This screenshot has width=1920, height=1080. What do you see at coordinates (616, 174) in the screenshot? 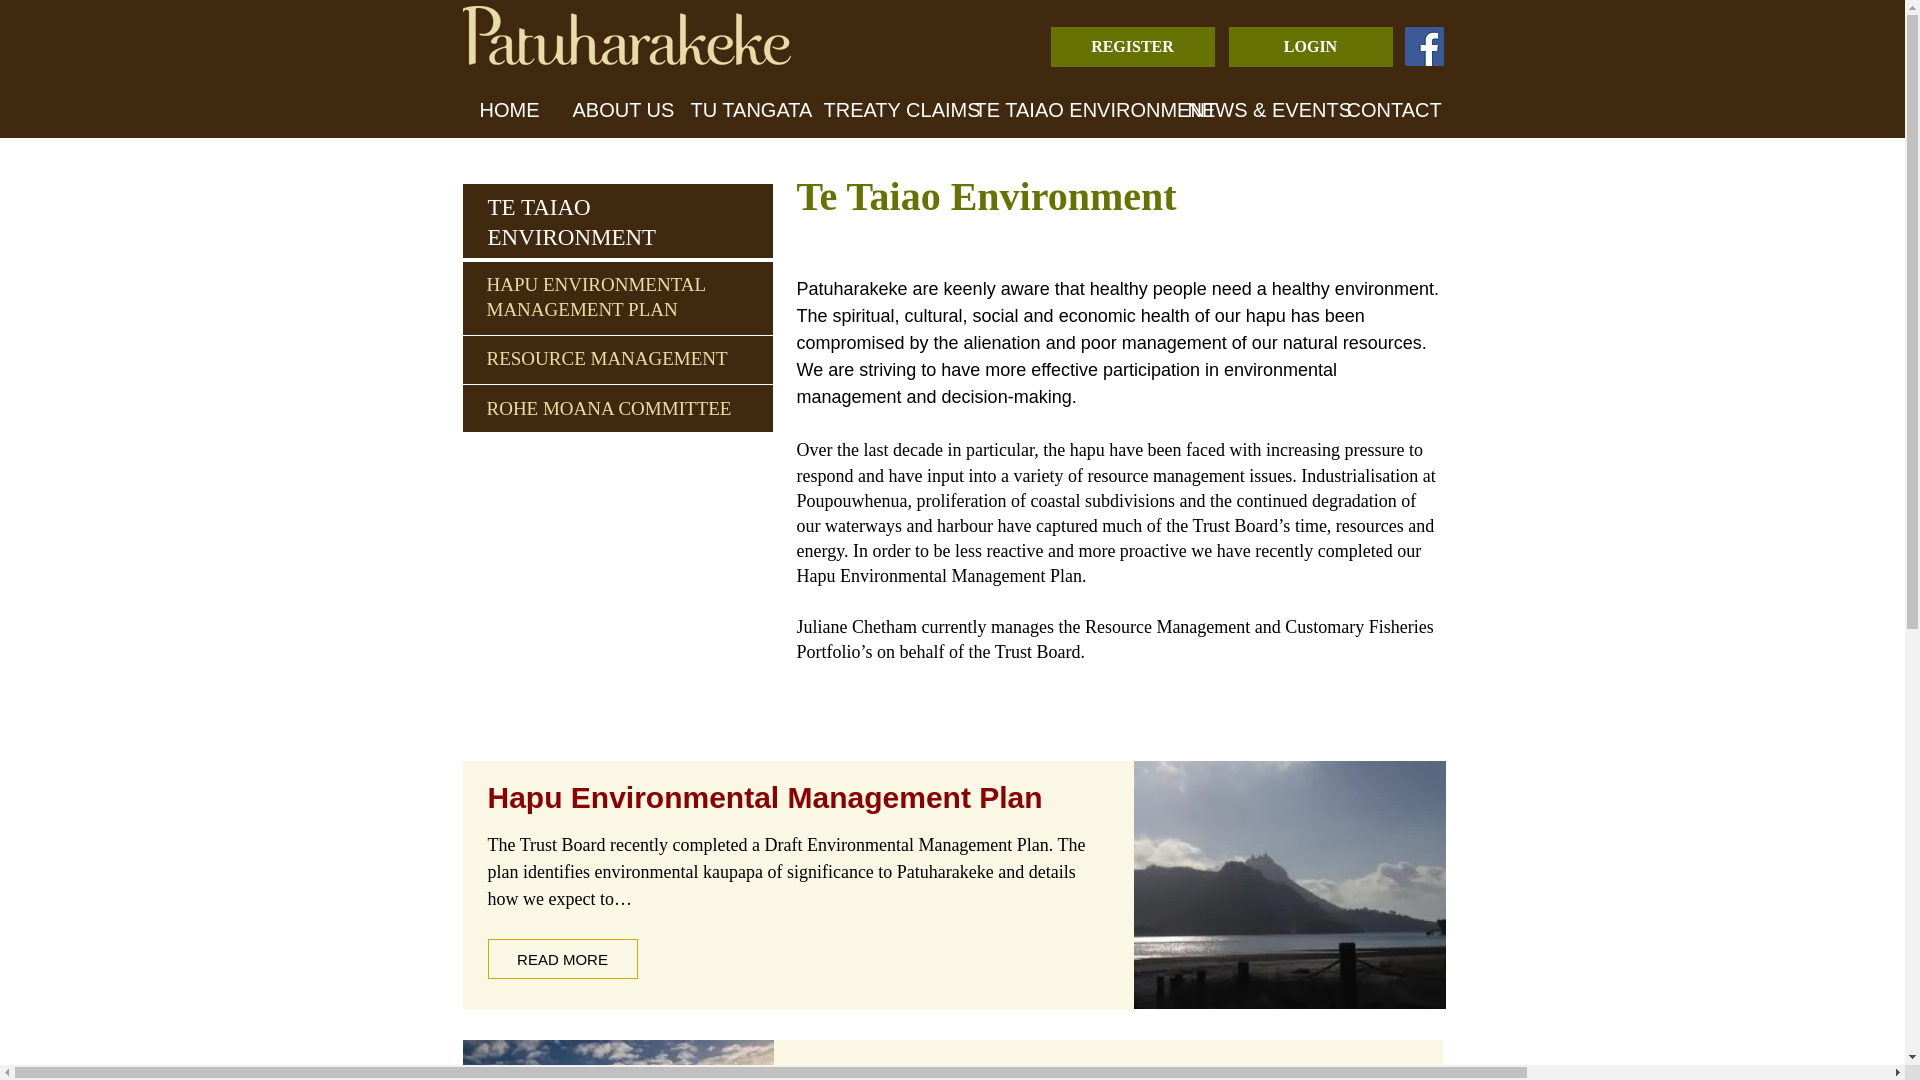
I see `ROHE MOANA COMMITTEE` at bounding box center [616, 174].